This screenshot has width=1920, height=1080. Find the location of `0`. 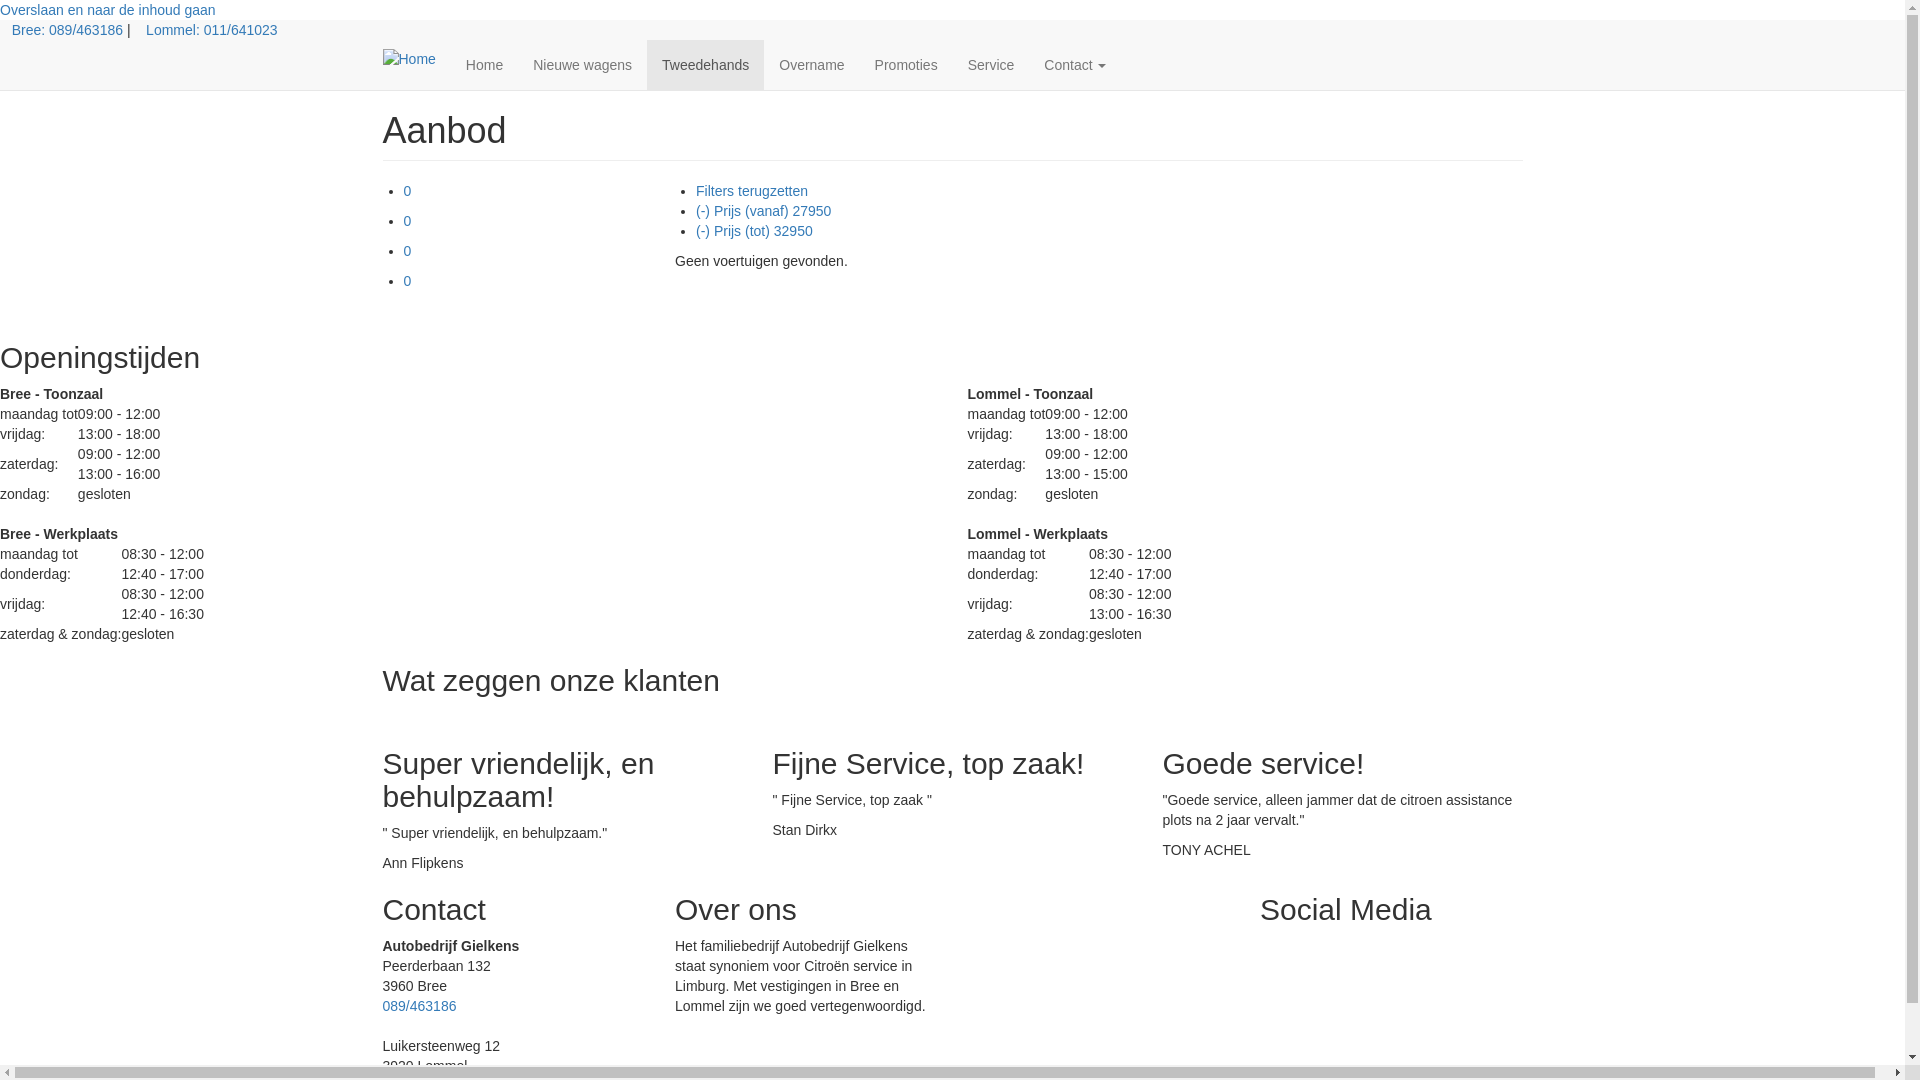

0 is located at coordinates (408, 191).